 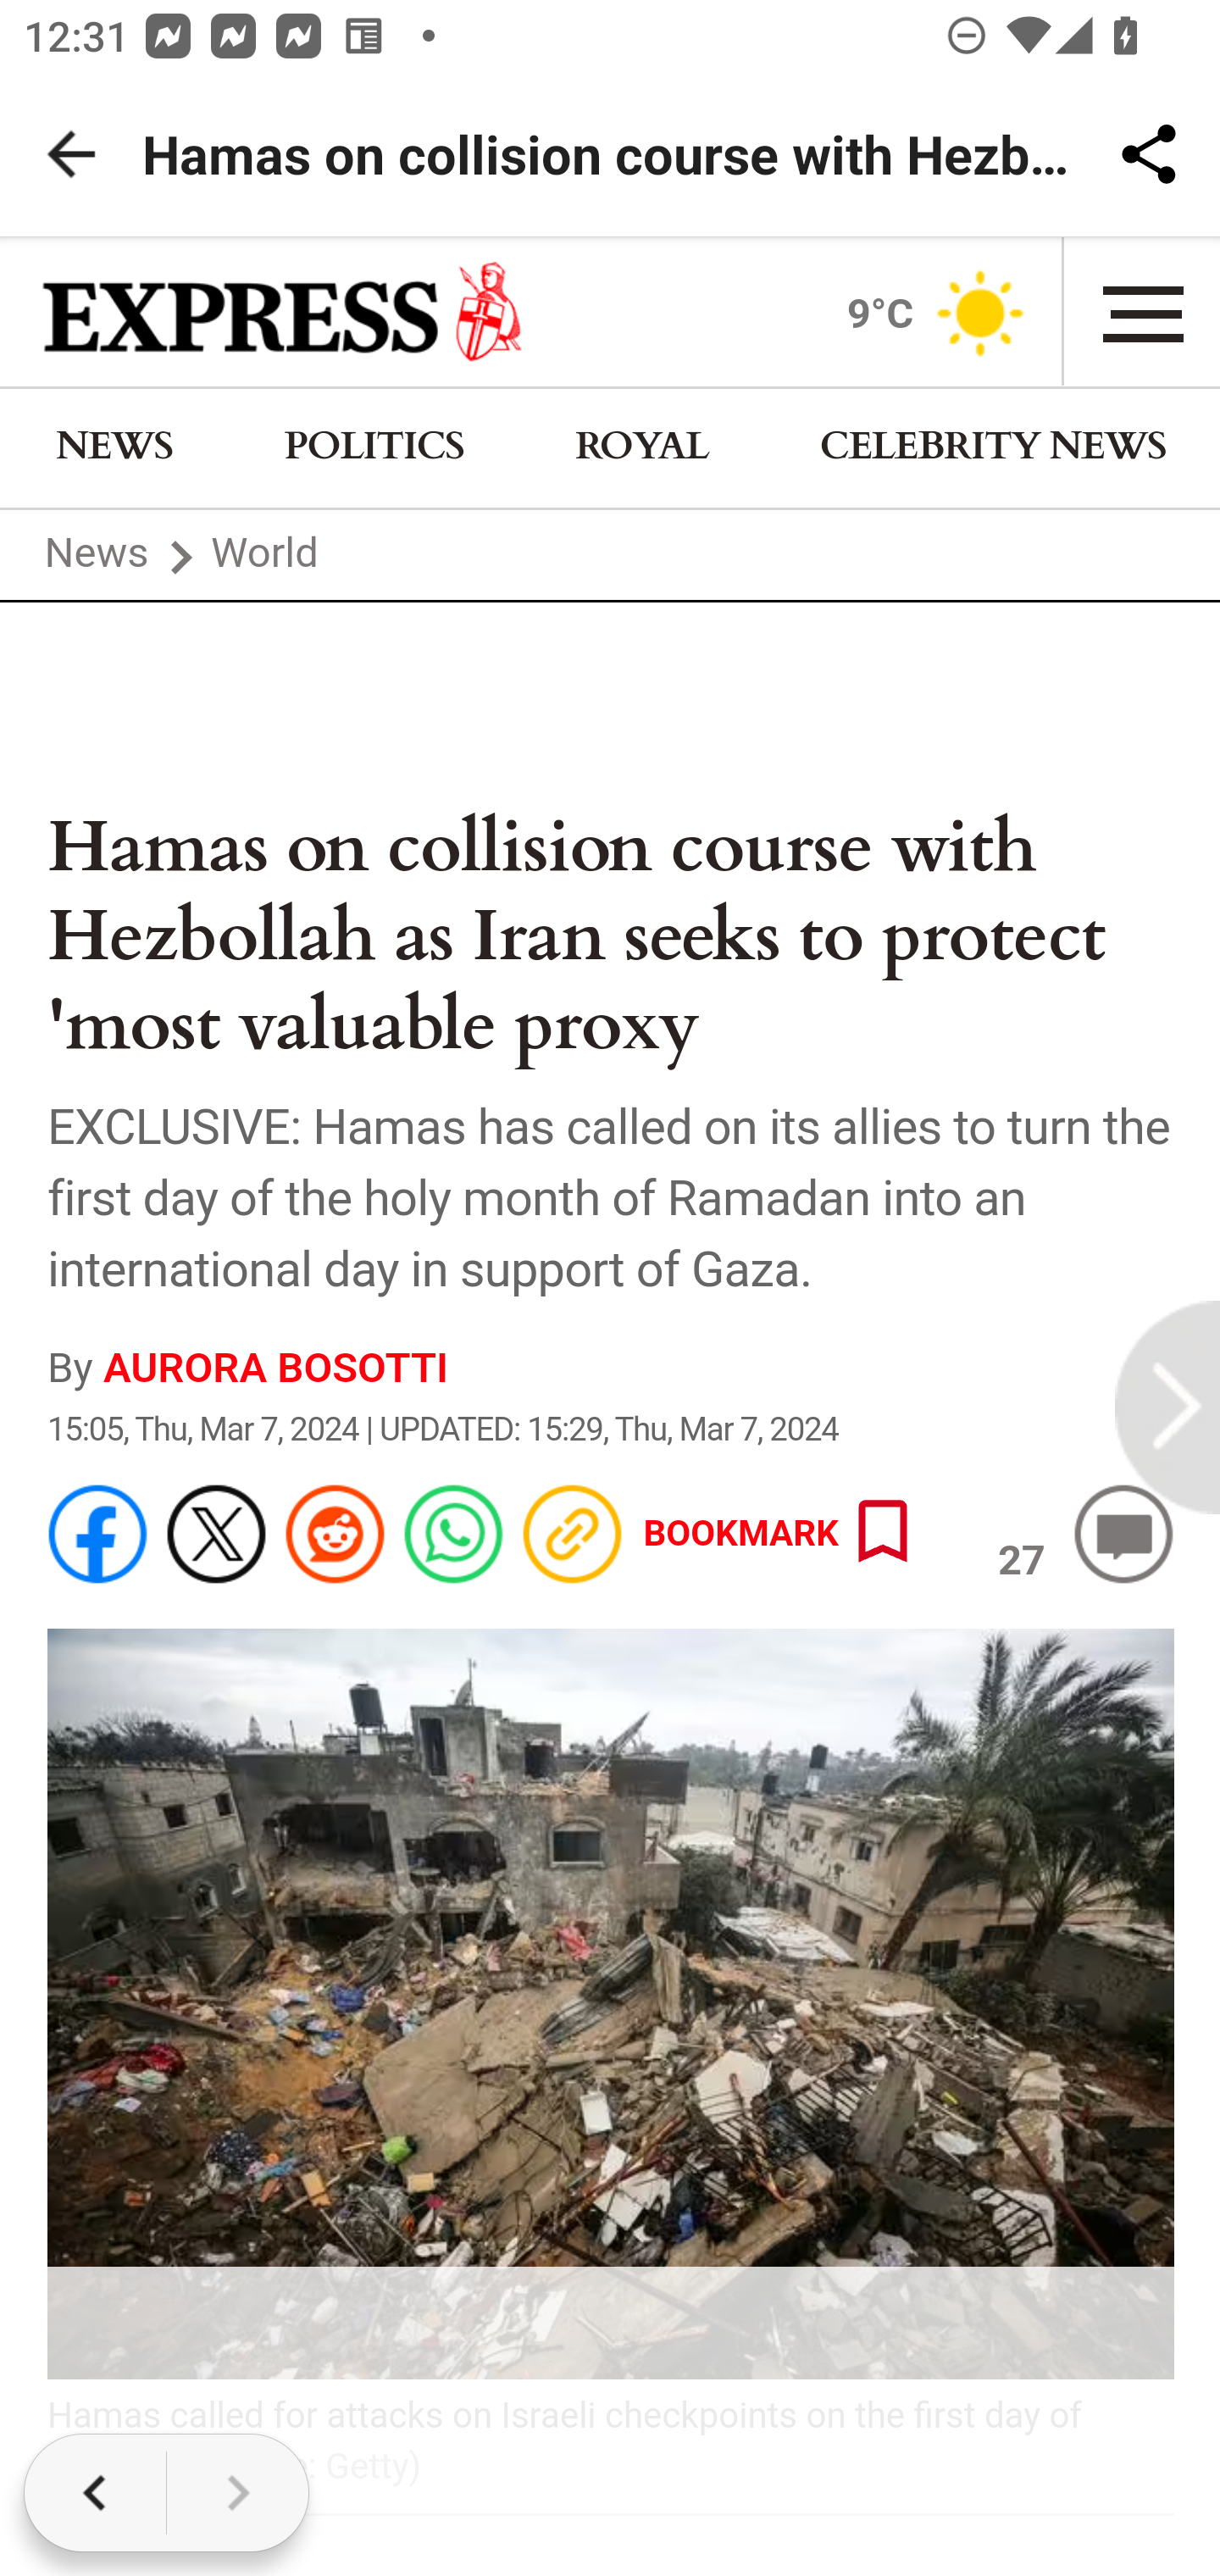 I want to click on AURORA BOSOTTI, so click(x=275, y=1366).